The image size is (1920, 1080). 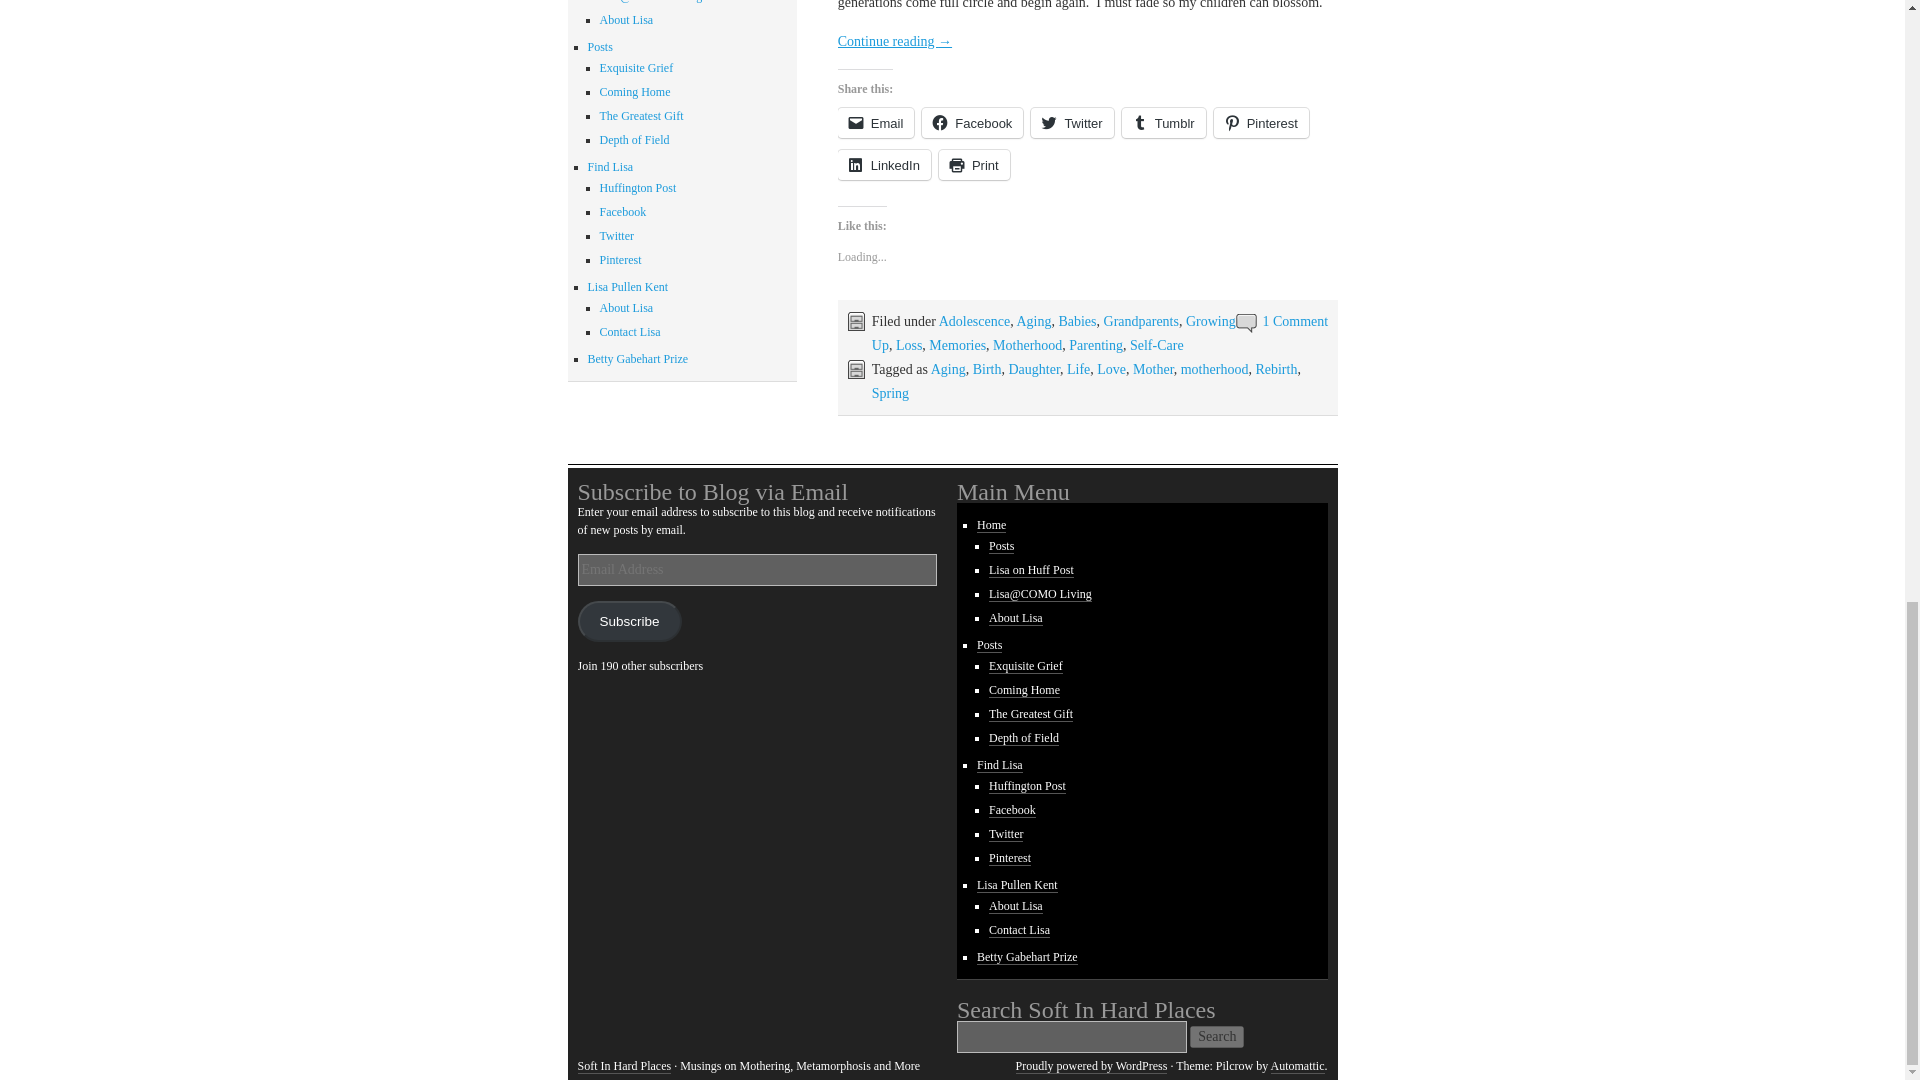 What do you see at coordinates (1032, 322) in the screenshot?
I see `Aging` at bounding box center [1032, 322].